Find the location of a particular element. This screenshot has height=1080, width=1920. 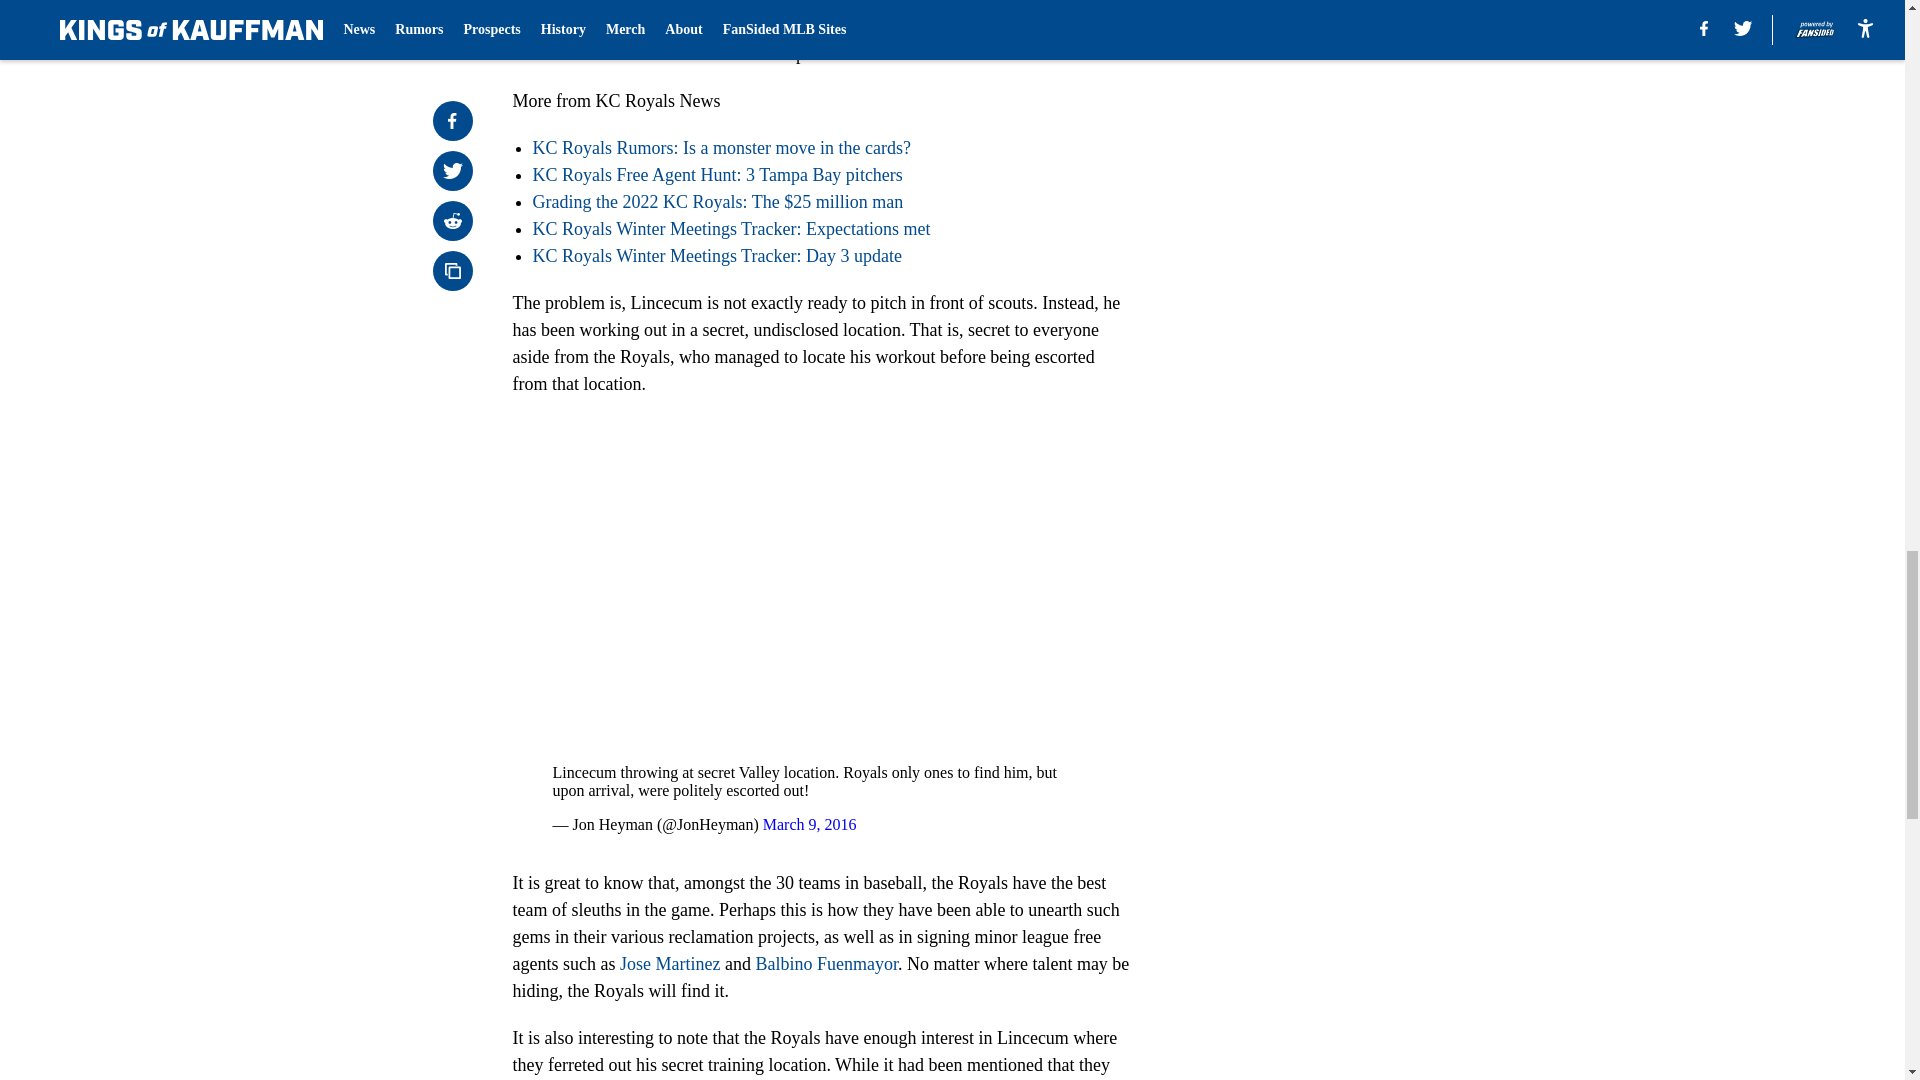

KC Royals Winter Meetings Tracker: Expectations met is located at coordinates (730, 228).